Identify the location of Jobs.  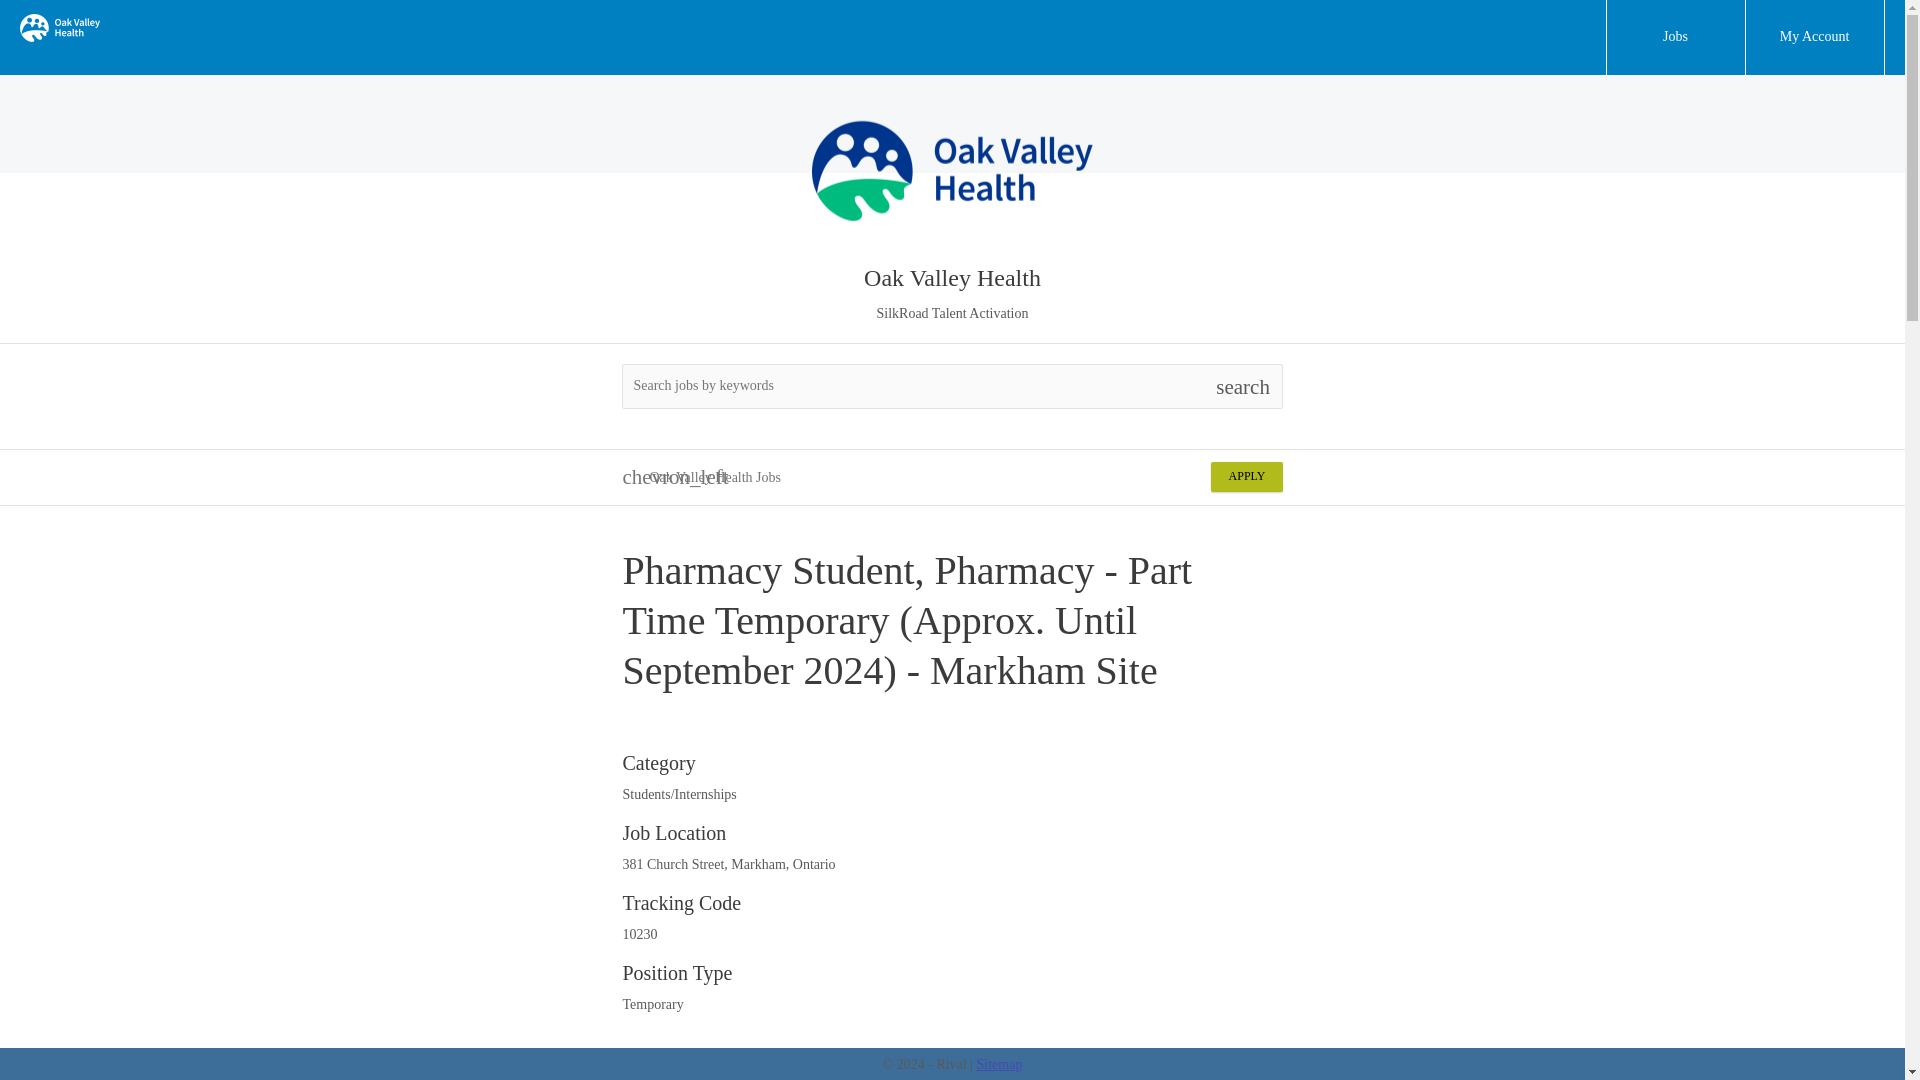
(1675, 37).